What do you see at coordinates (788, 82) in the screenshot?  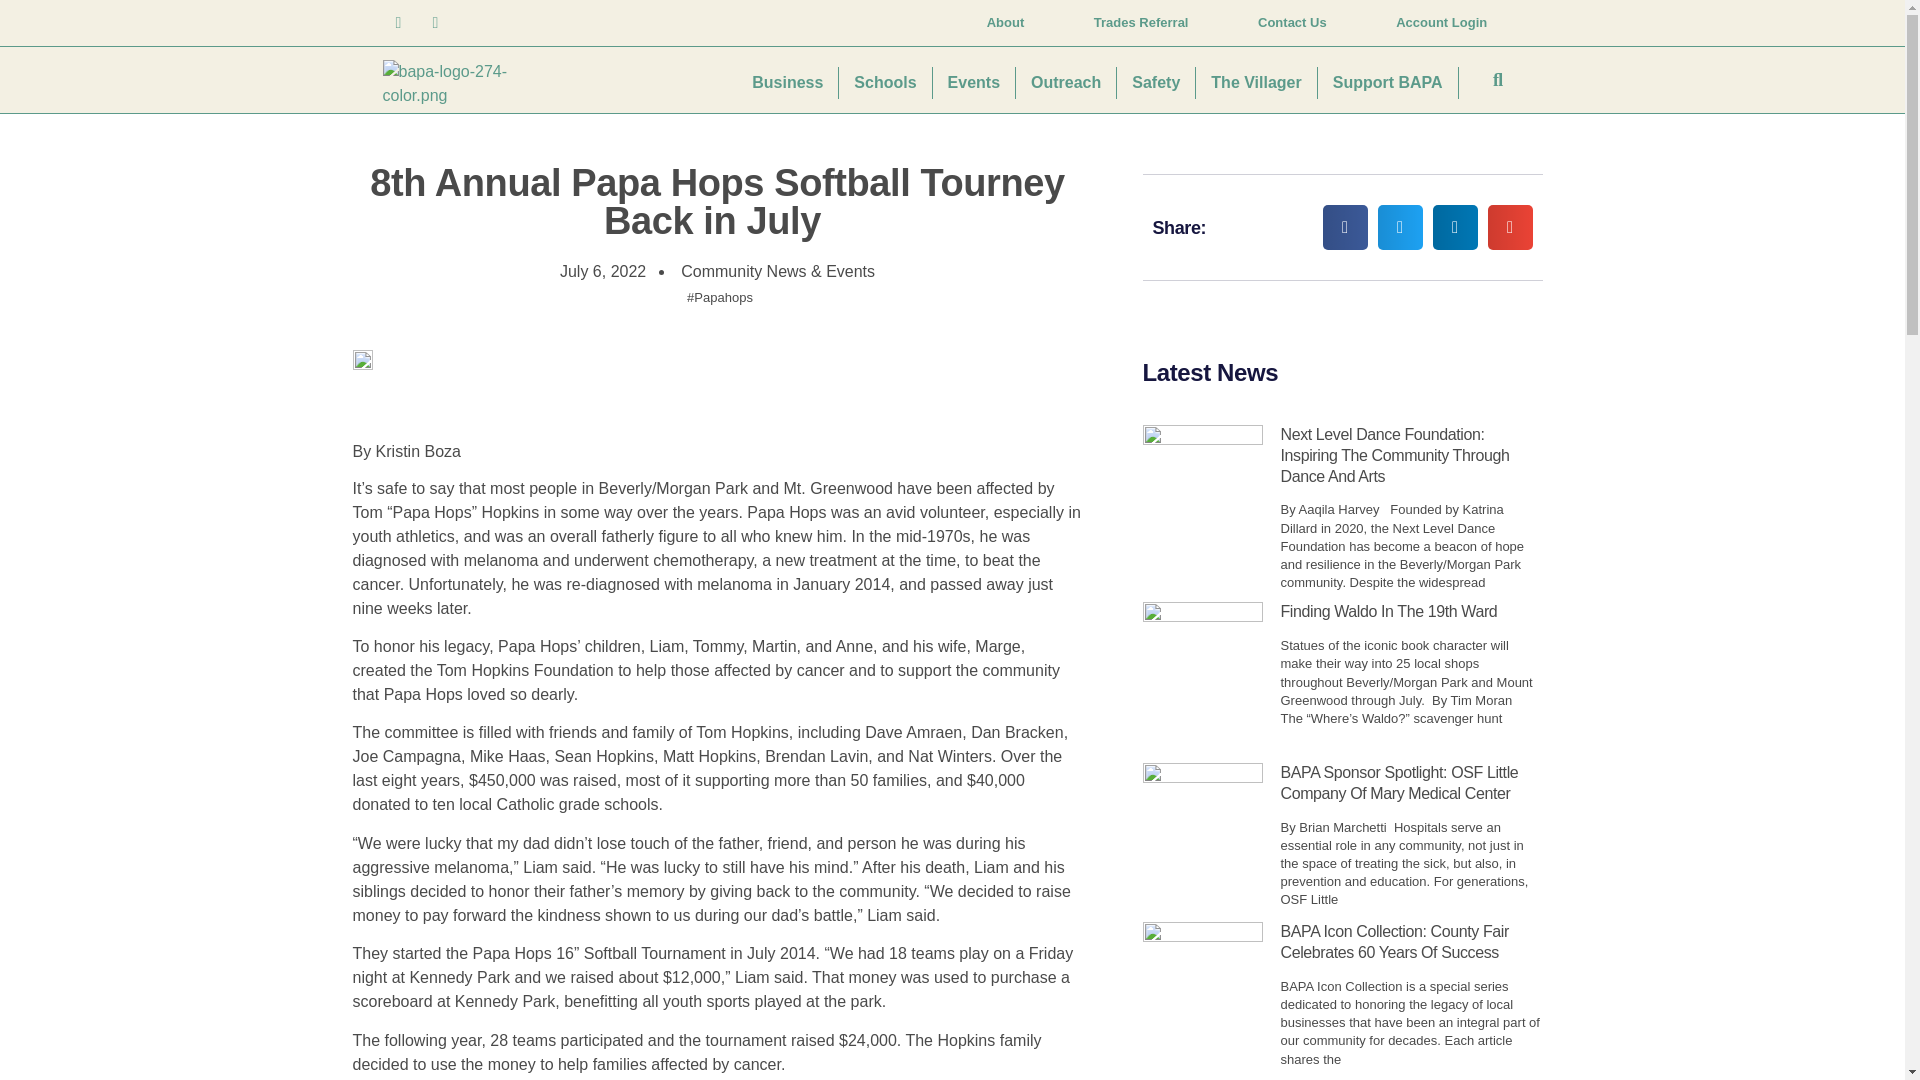 I see `Business` at bounding box center [788, 82].